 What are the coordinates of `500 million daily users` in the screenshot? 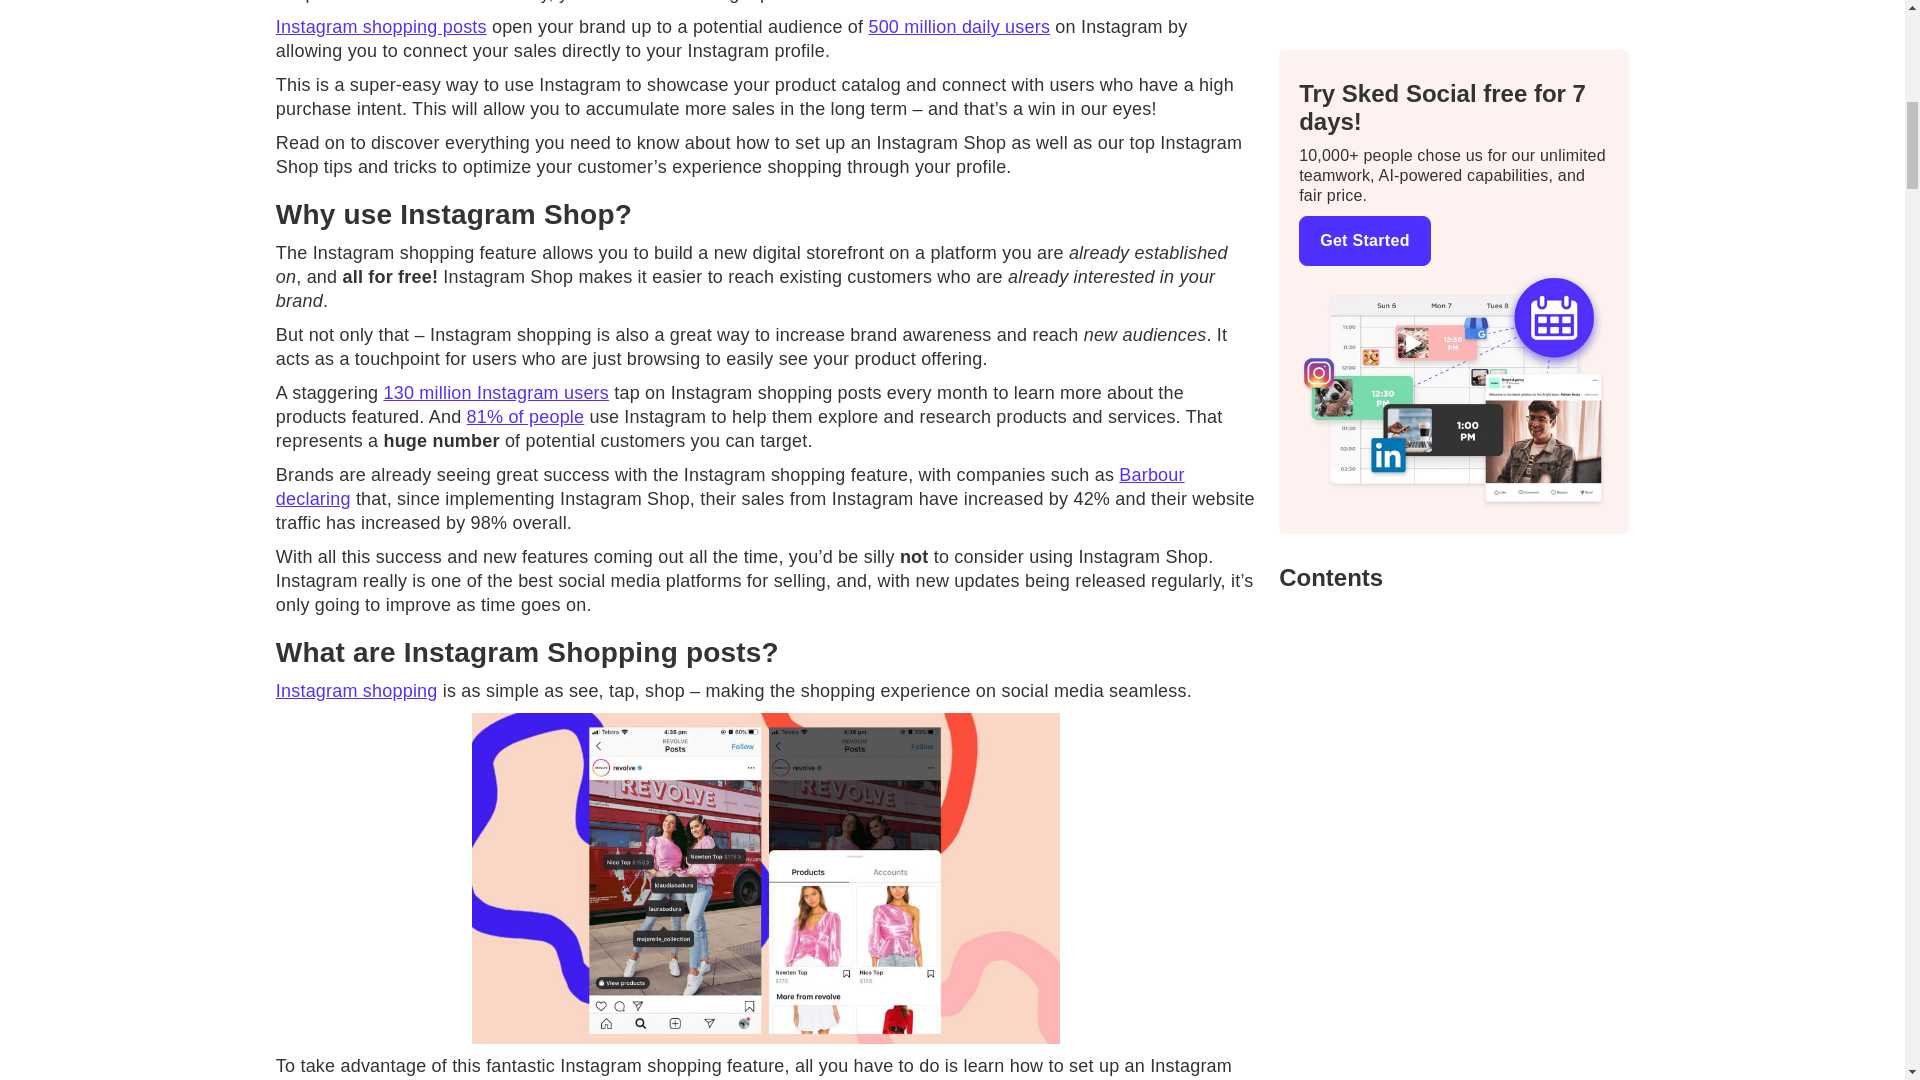 It's located at (958, 26).